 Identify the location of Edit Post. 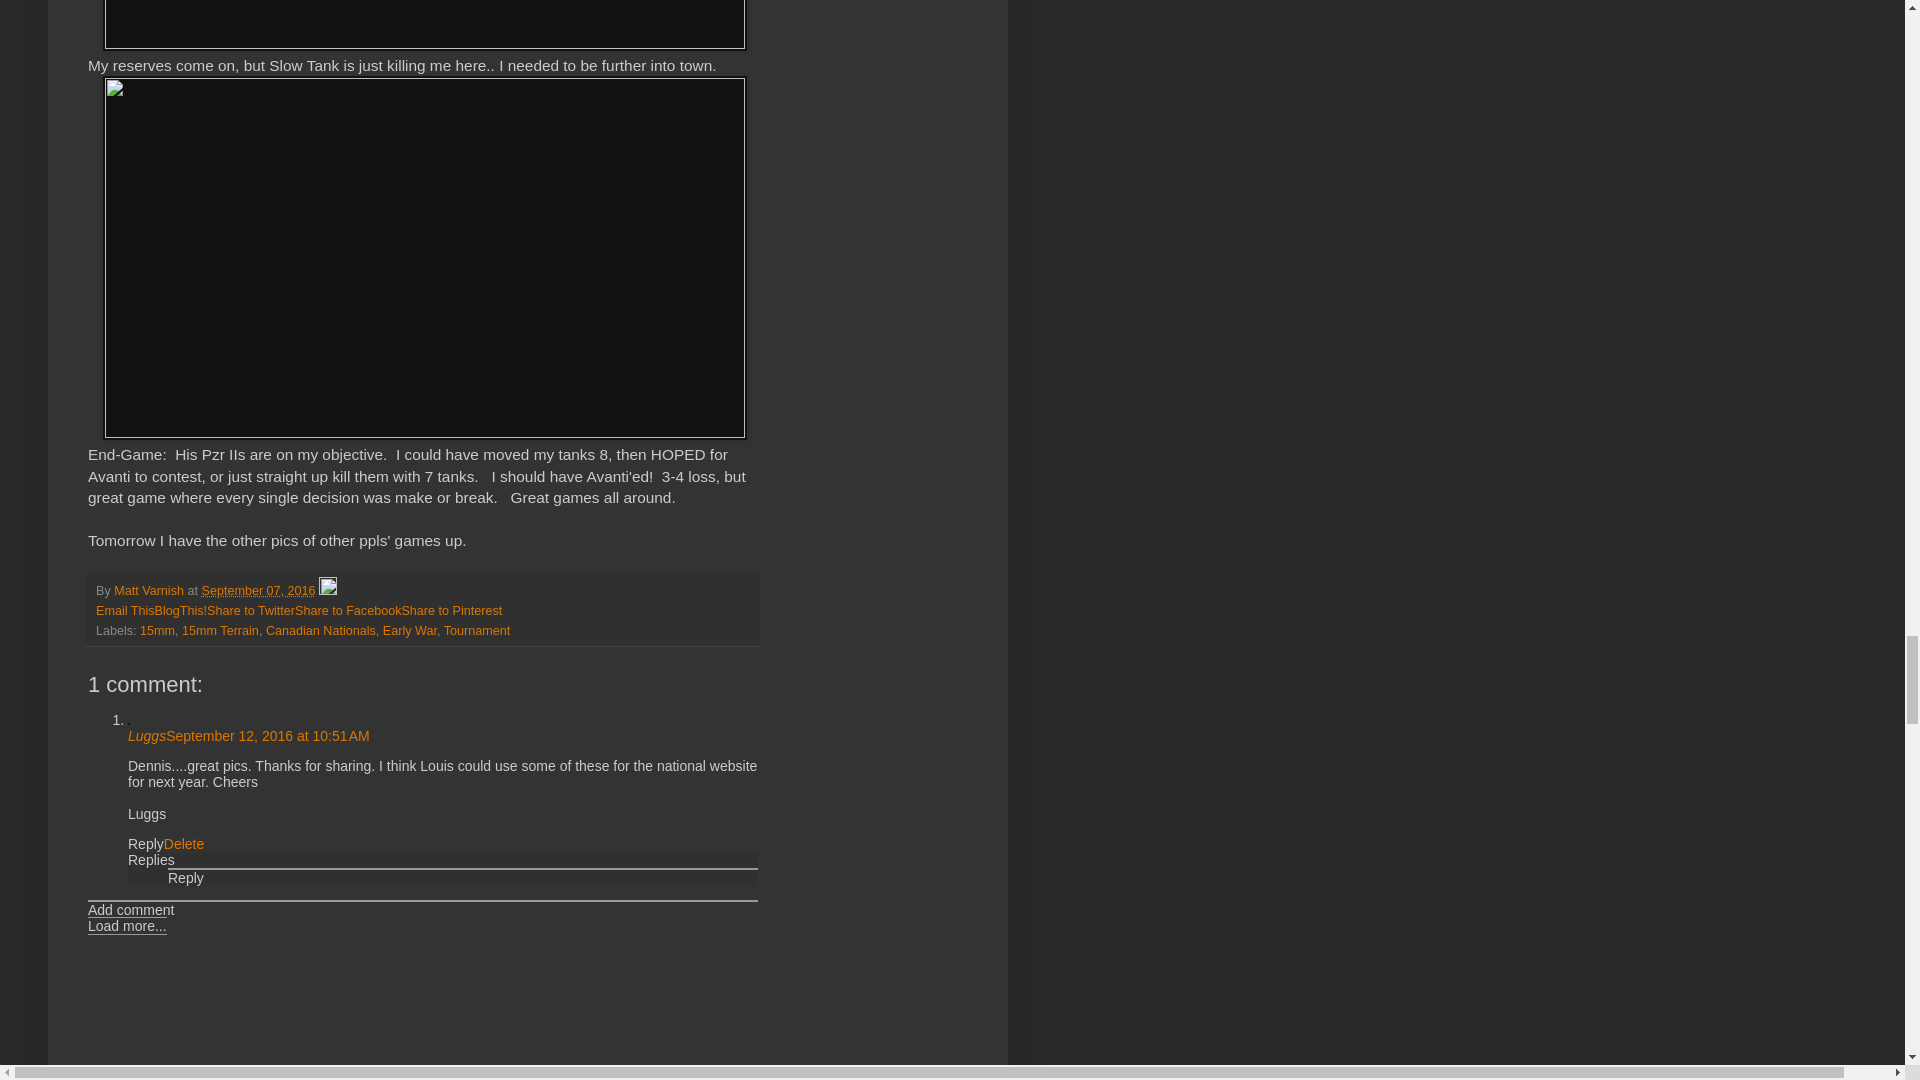
(328, 591).